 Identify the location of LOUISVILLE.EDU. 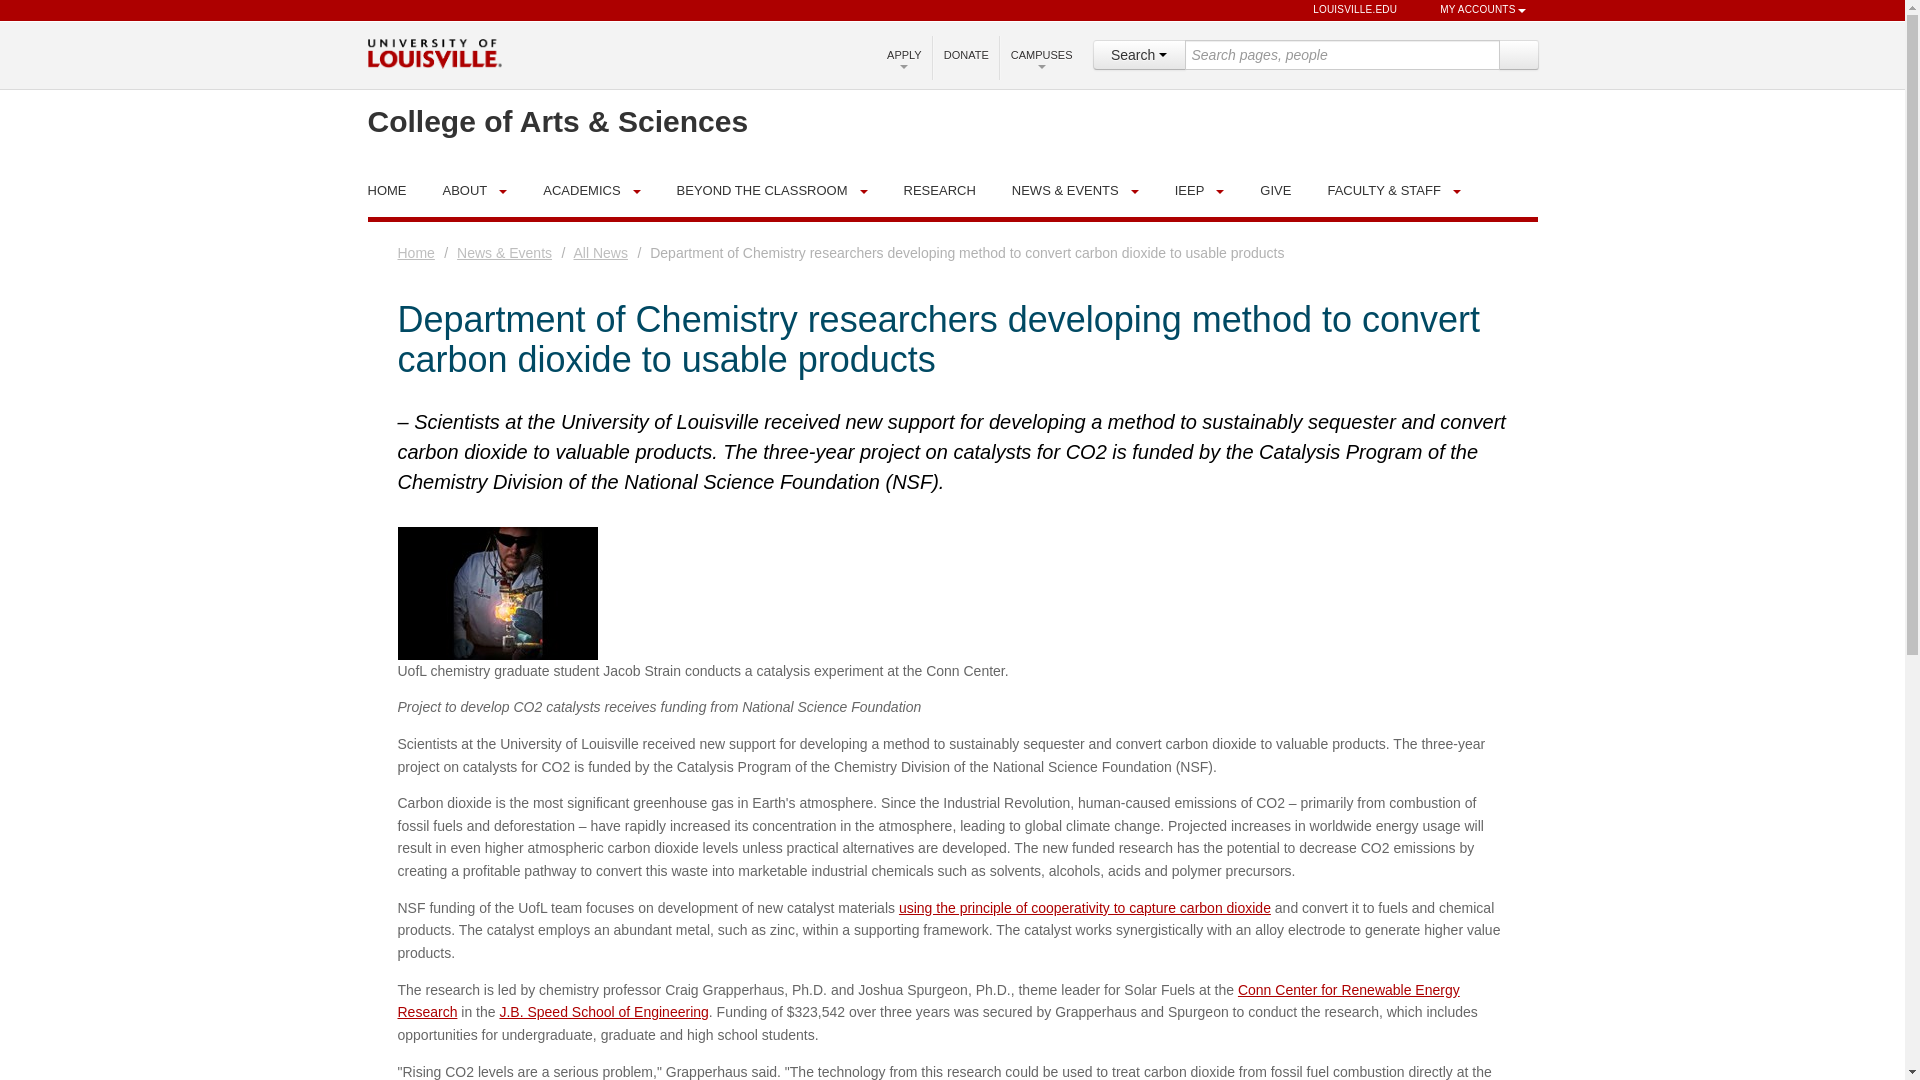
(1346, 10).